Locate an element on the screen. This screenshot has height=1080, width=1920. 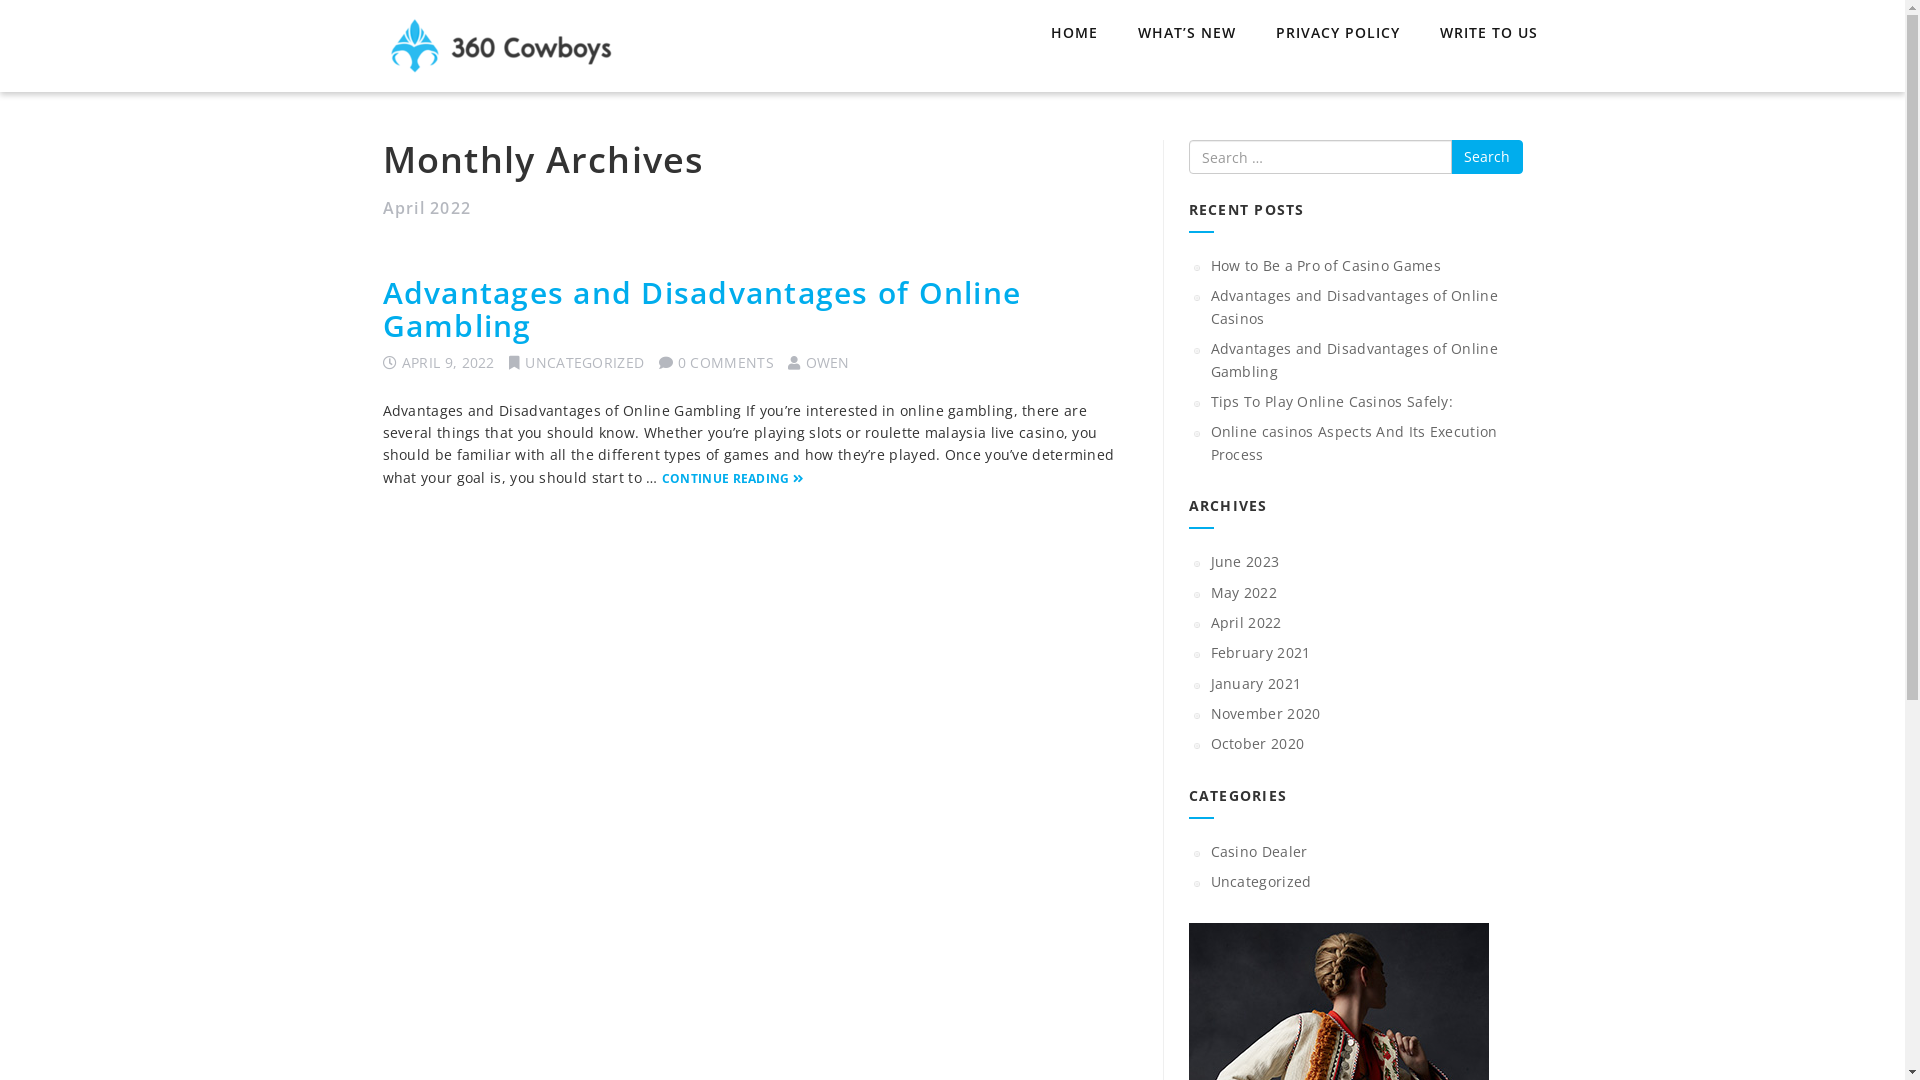
Casino Dealer is located at coordinates (1258, 852).